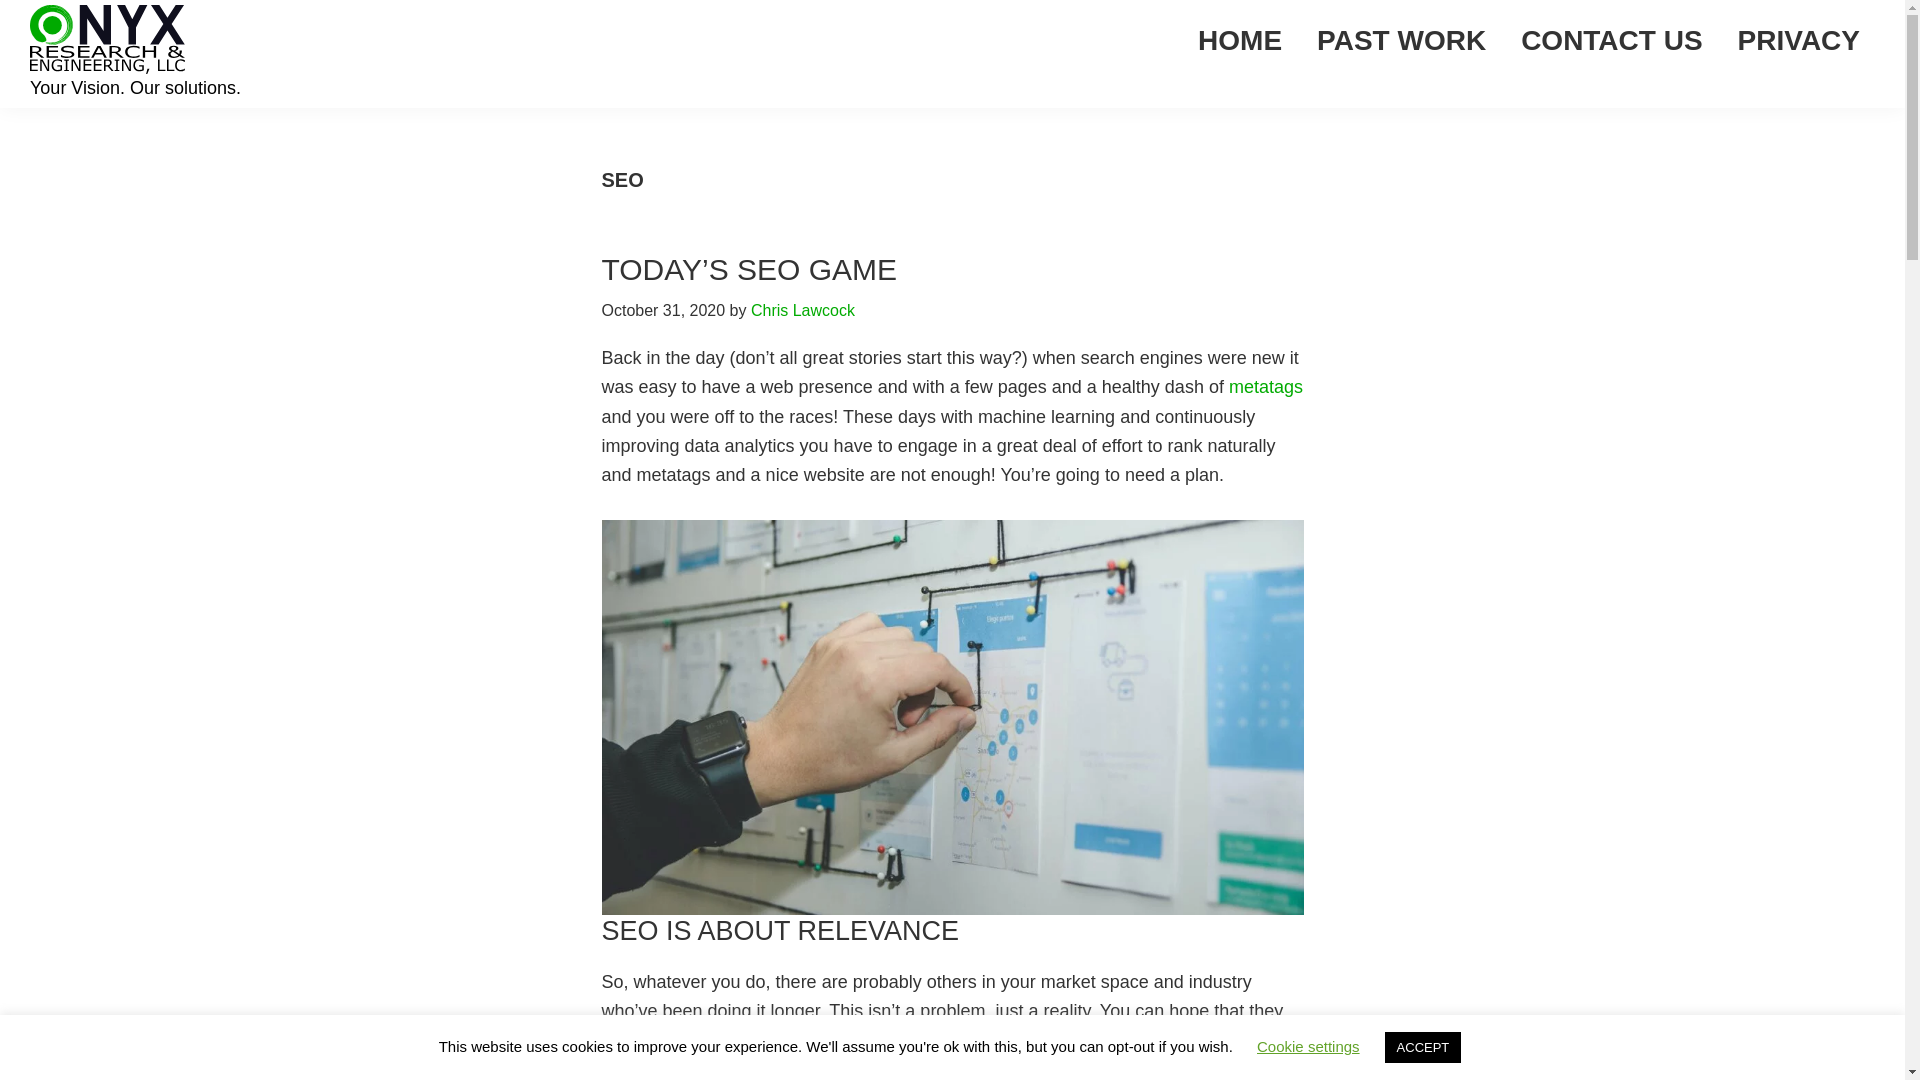 This screenshot has width=1920, height=1080. Describe the element at coordinates (1135, 1068) in the screenshot. I see `Pool Supplies` at that location.